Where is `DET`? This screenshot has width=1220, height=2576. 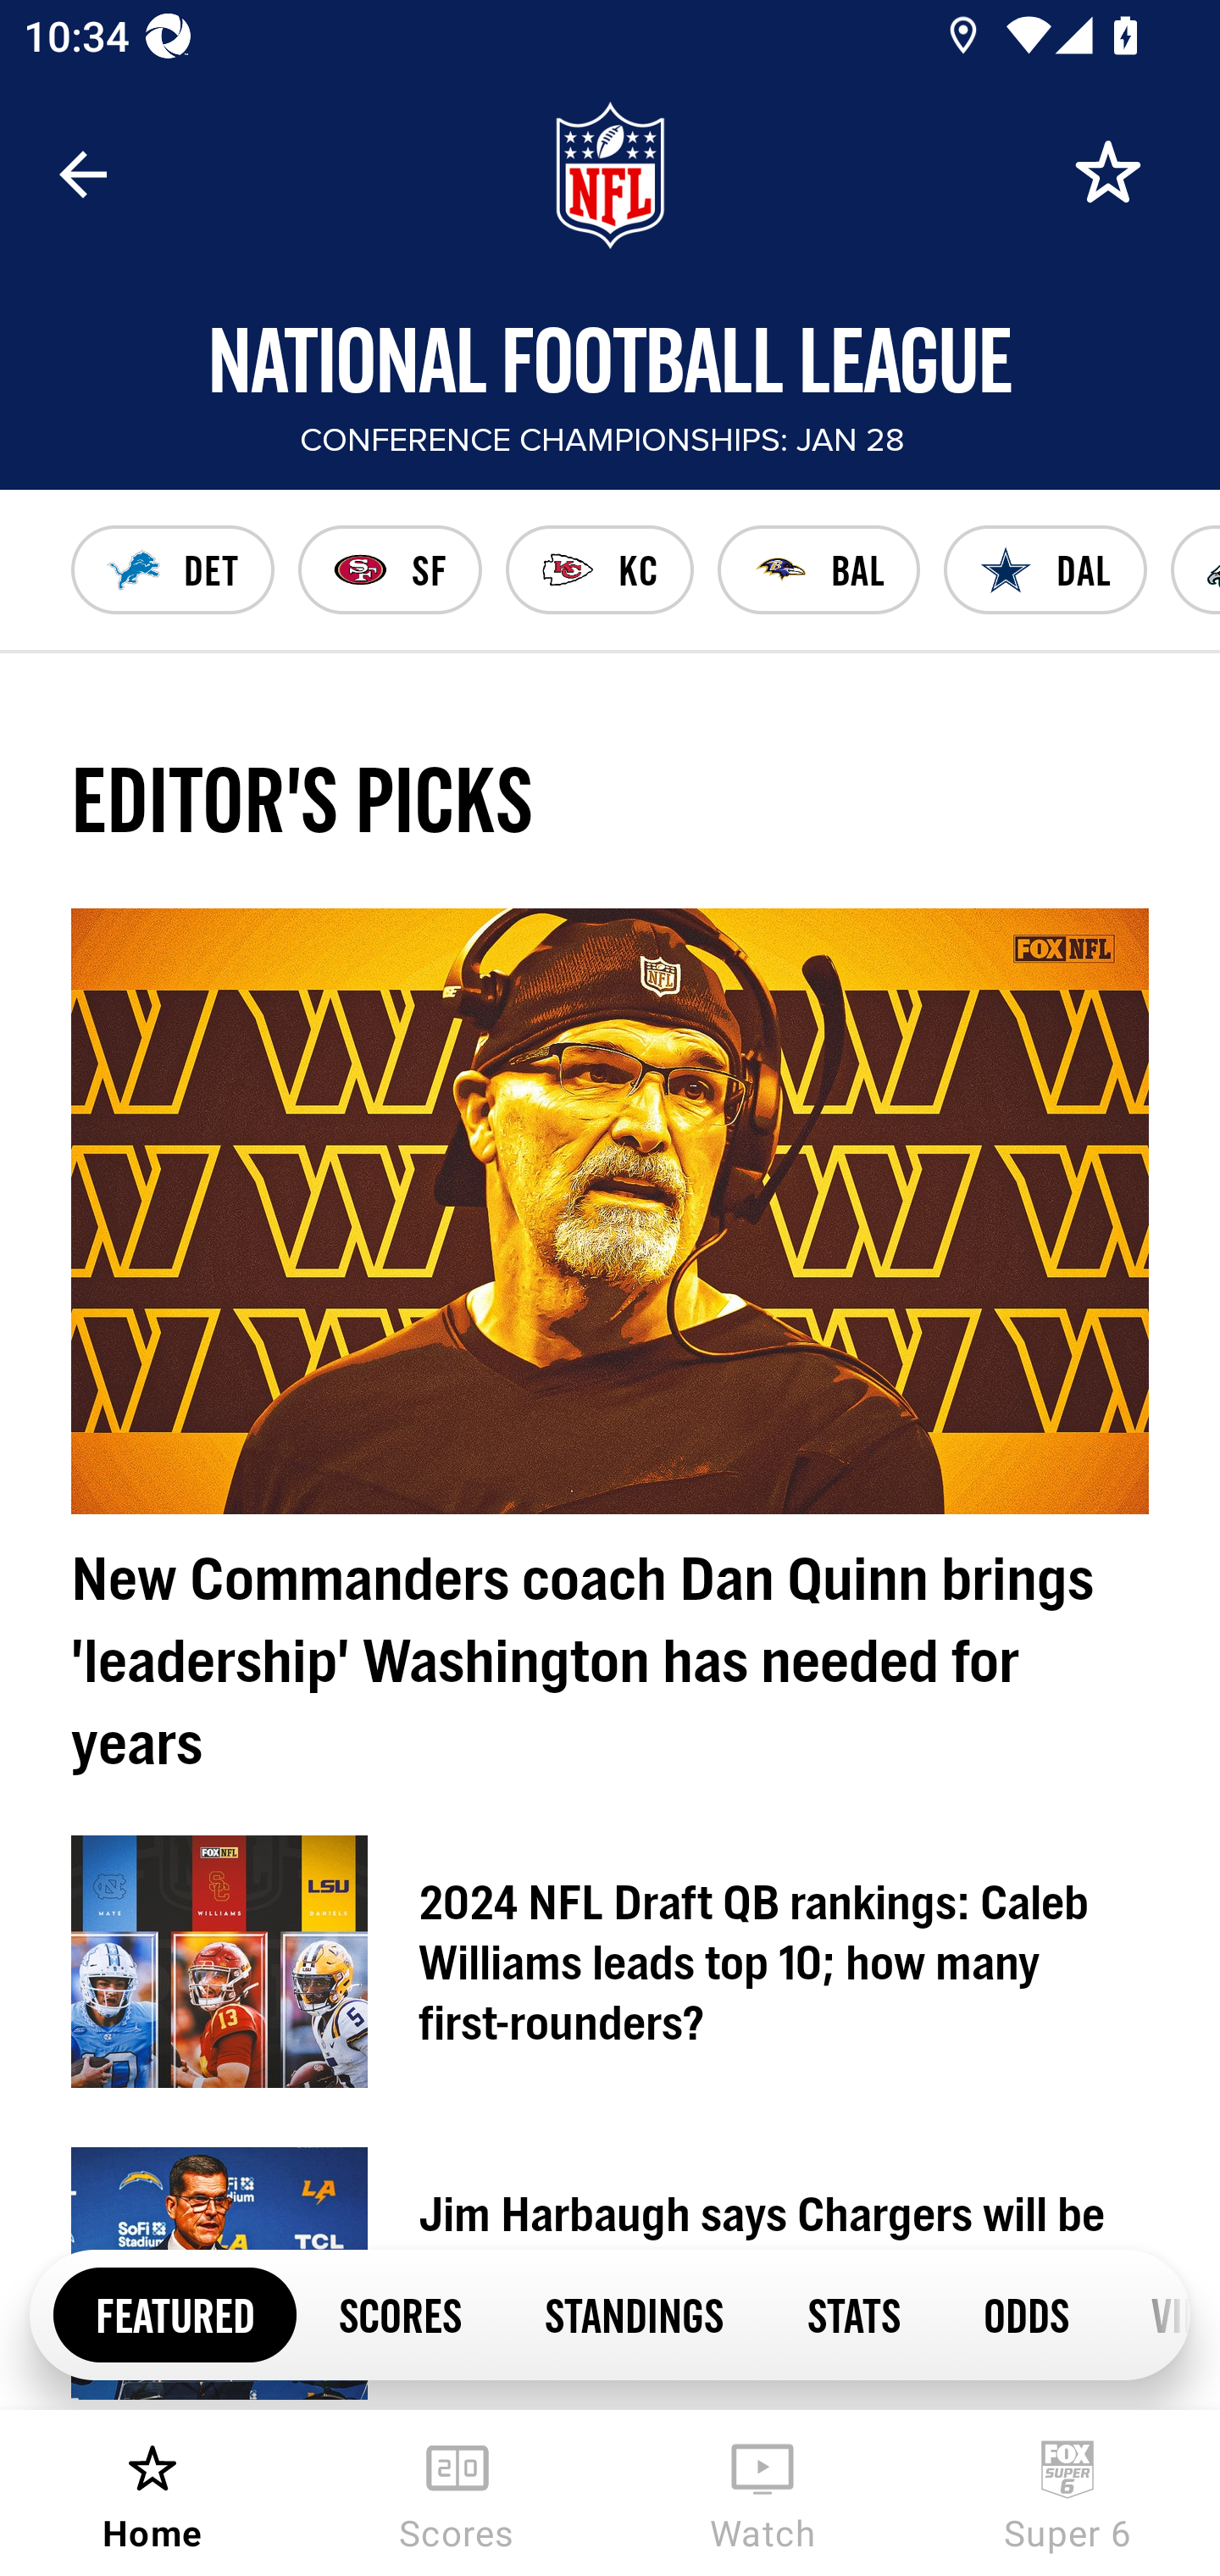 DET is located at coordinates (173, 569).